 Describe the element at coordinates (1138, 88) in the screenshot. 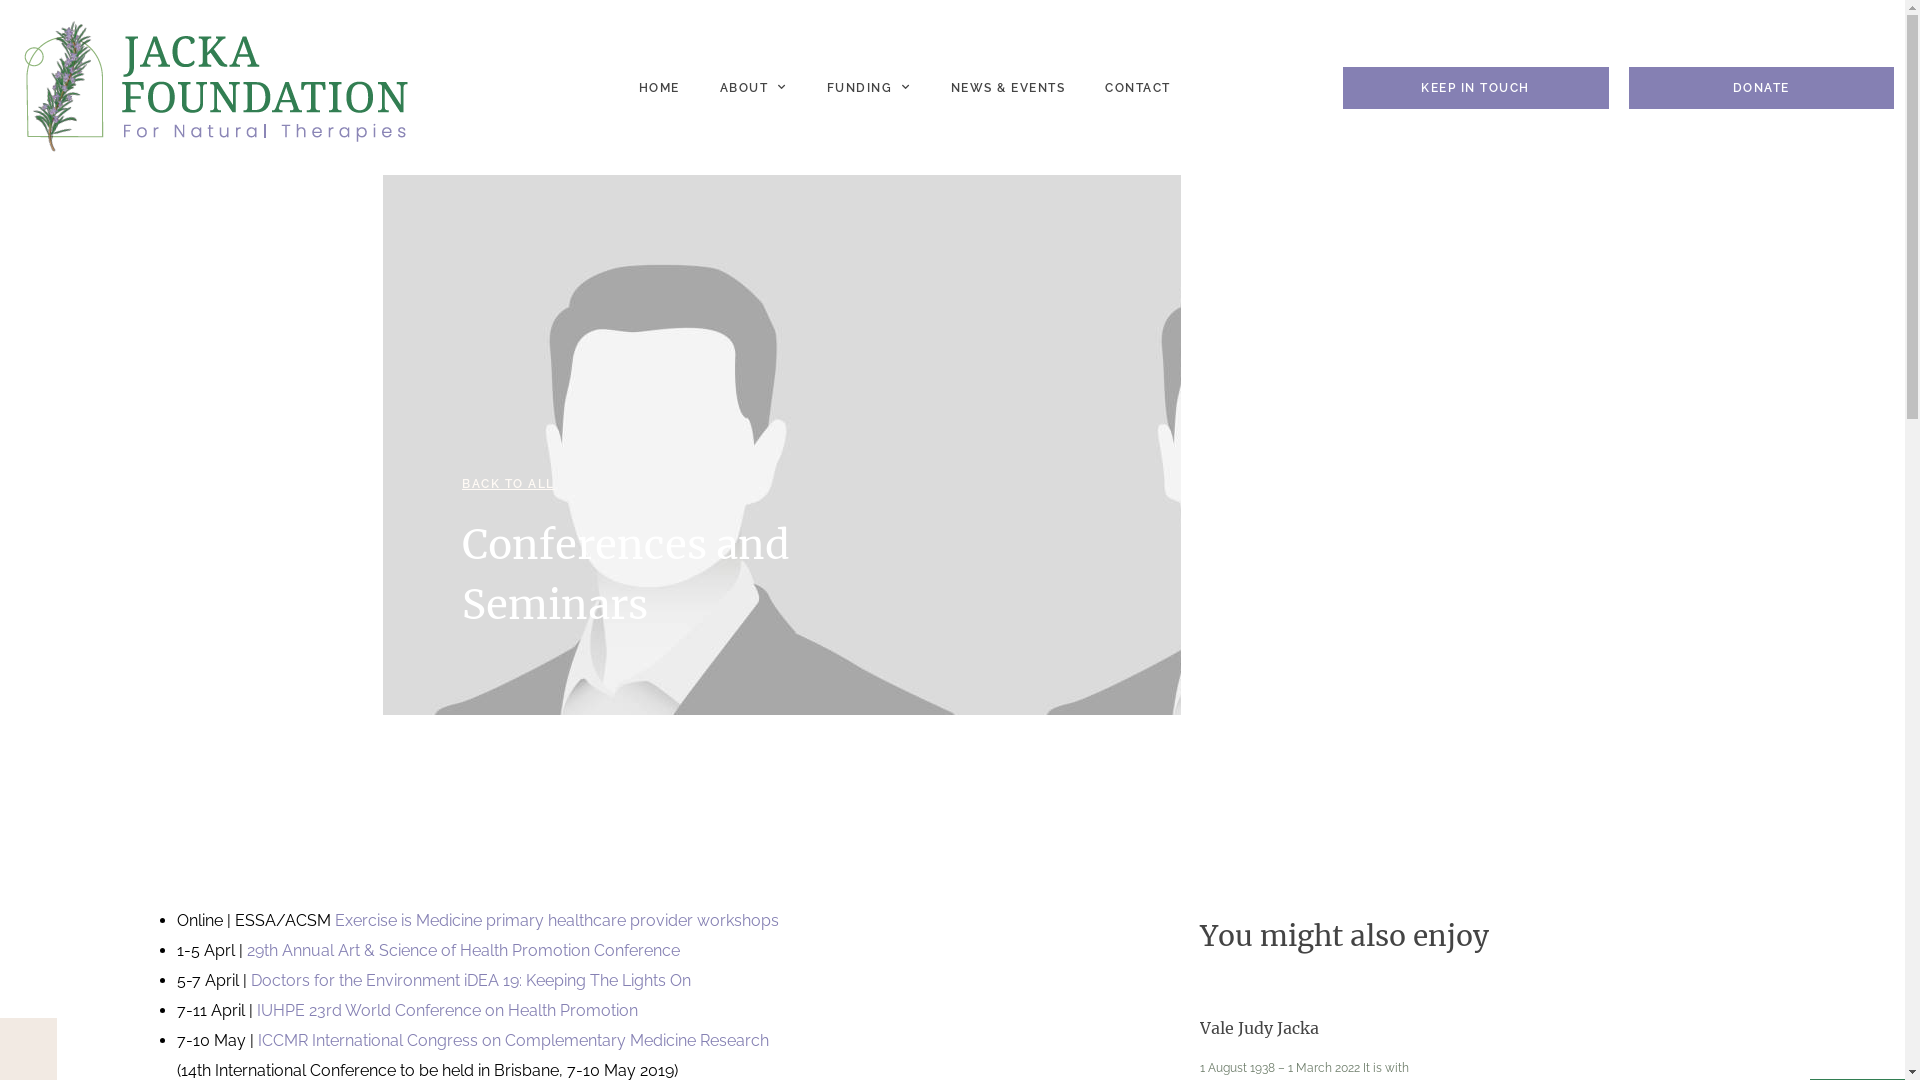

I see `CONTACT` at that location.